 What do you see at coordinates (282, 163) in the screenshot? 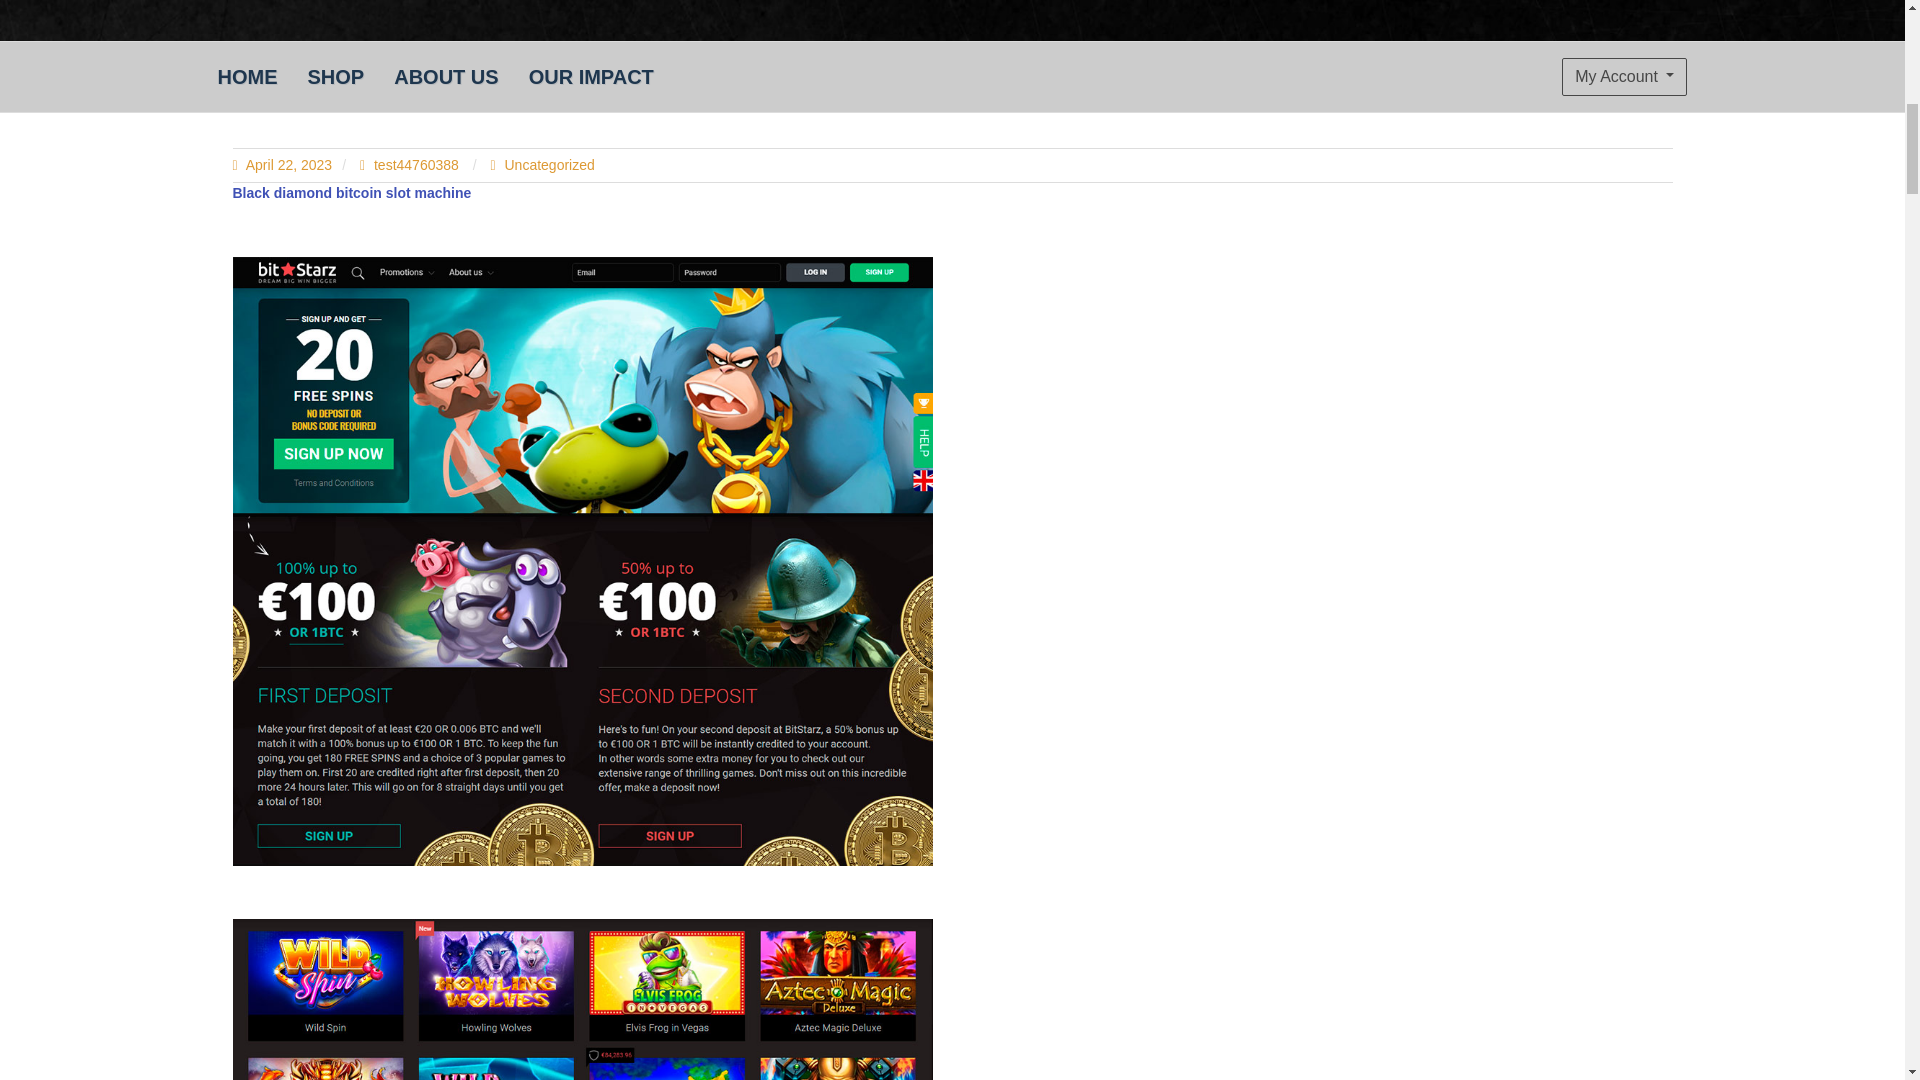
I see `April 22, 2023` at bounding box center [282, 163].